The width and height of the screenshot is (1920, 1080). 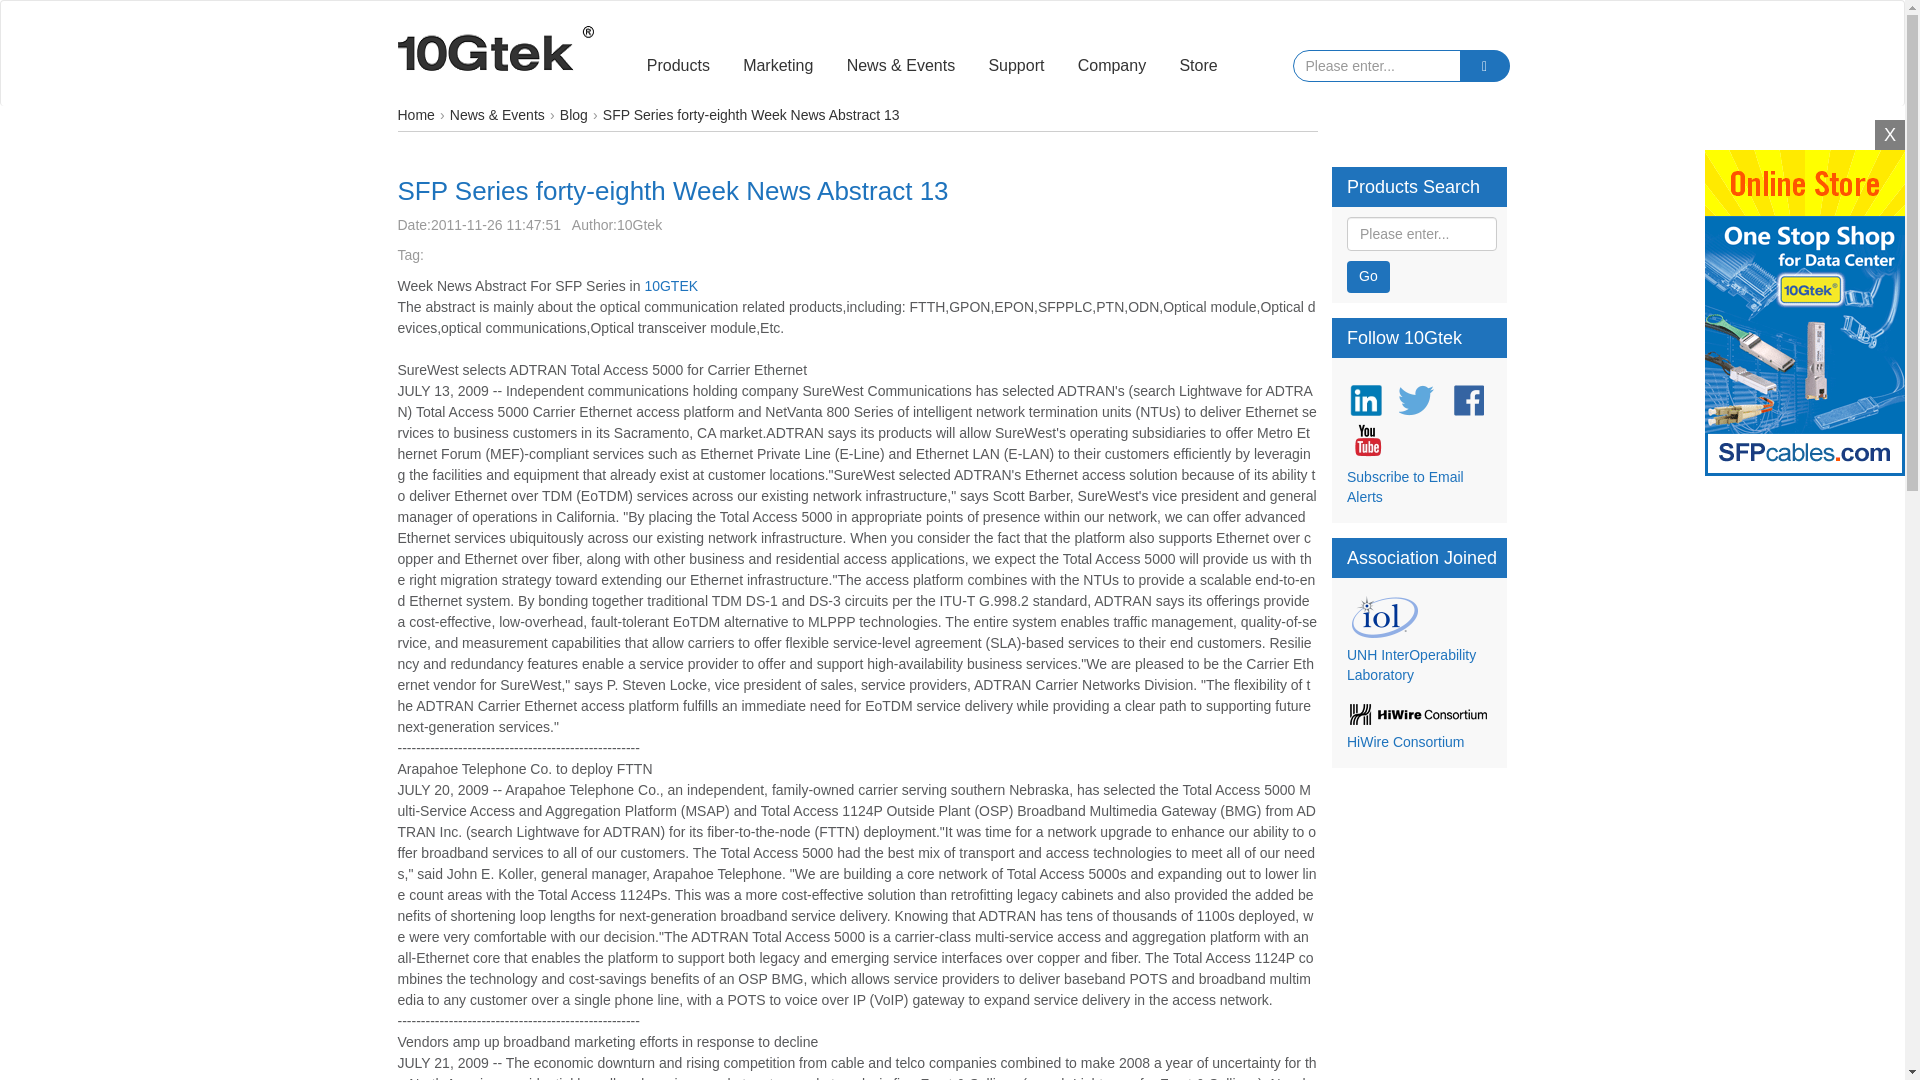 What do you see at coordinates (1112, 66) in the screenshot?
I see `Company` at bounding box center [1112, 66].